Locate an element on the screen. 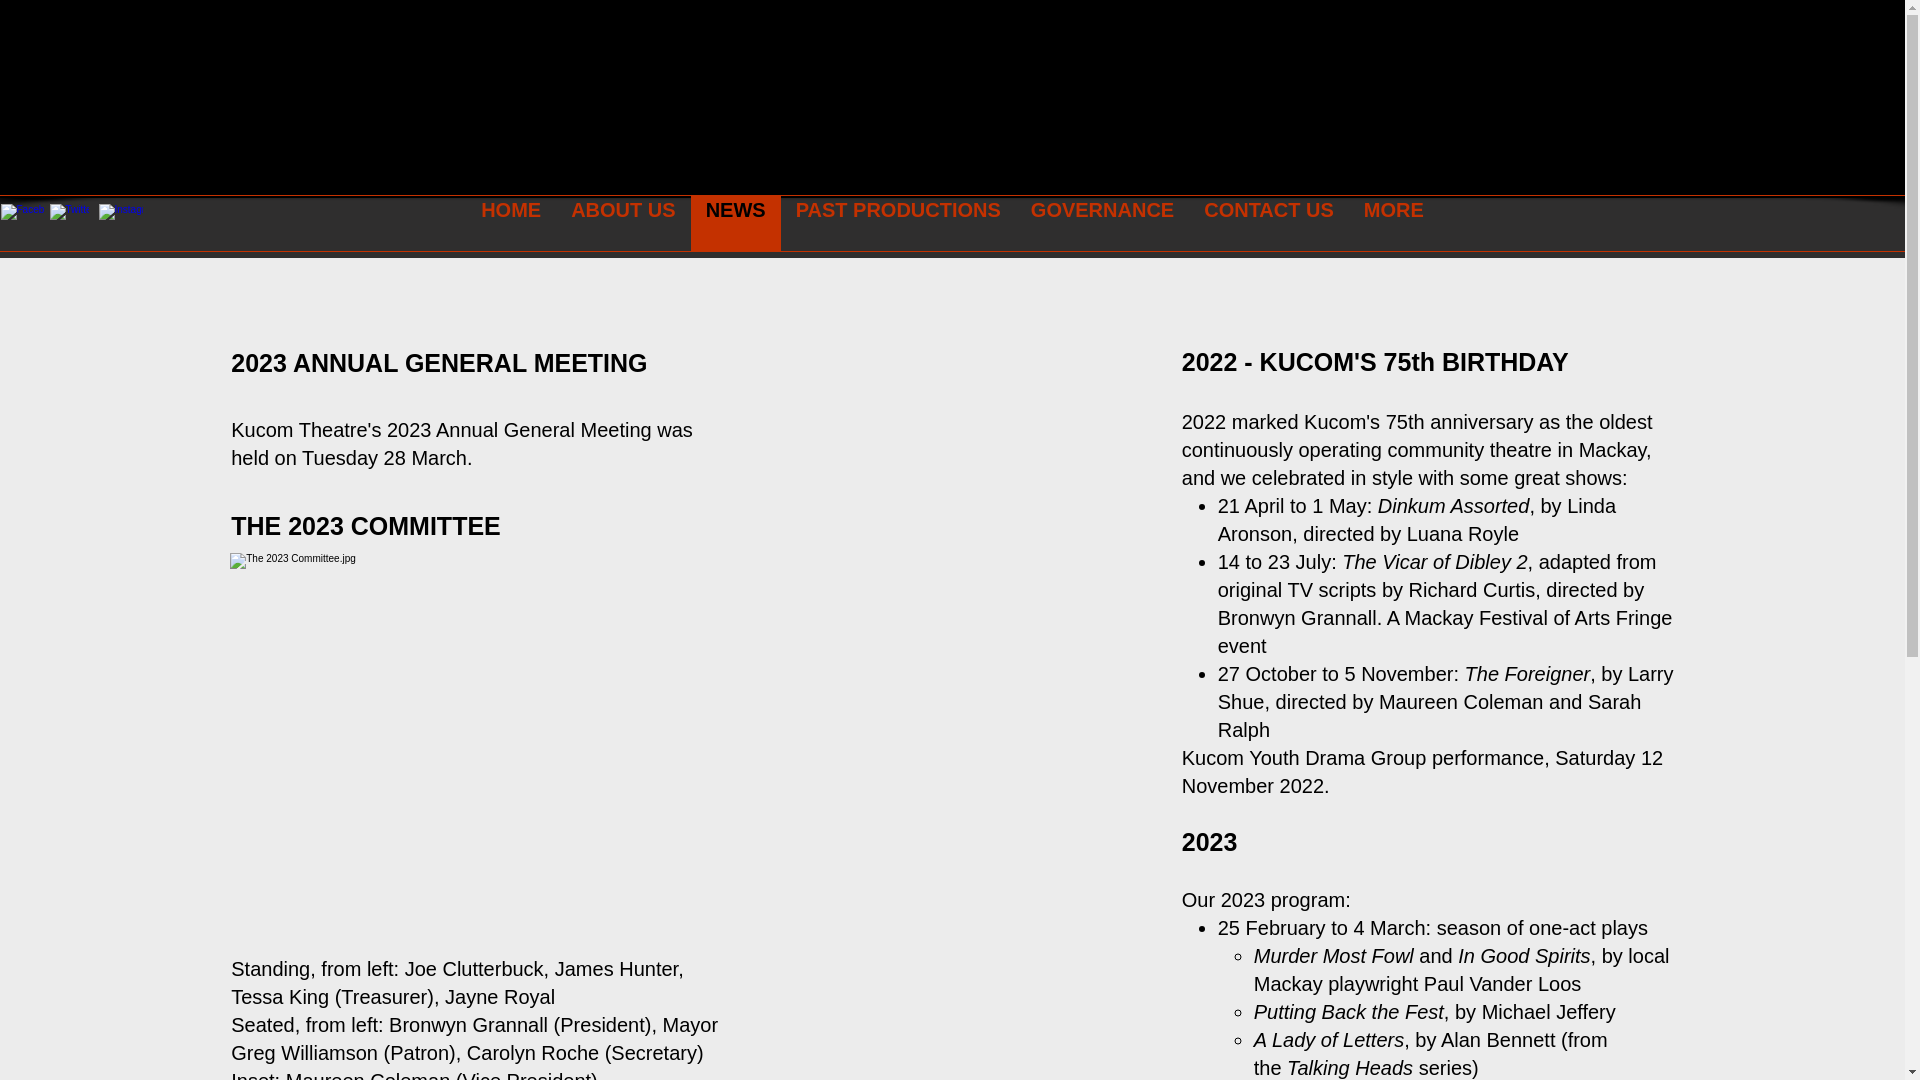 The image size is (1920, 1080). CONTACT US is located at coordinates (1269, 224).